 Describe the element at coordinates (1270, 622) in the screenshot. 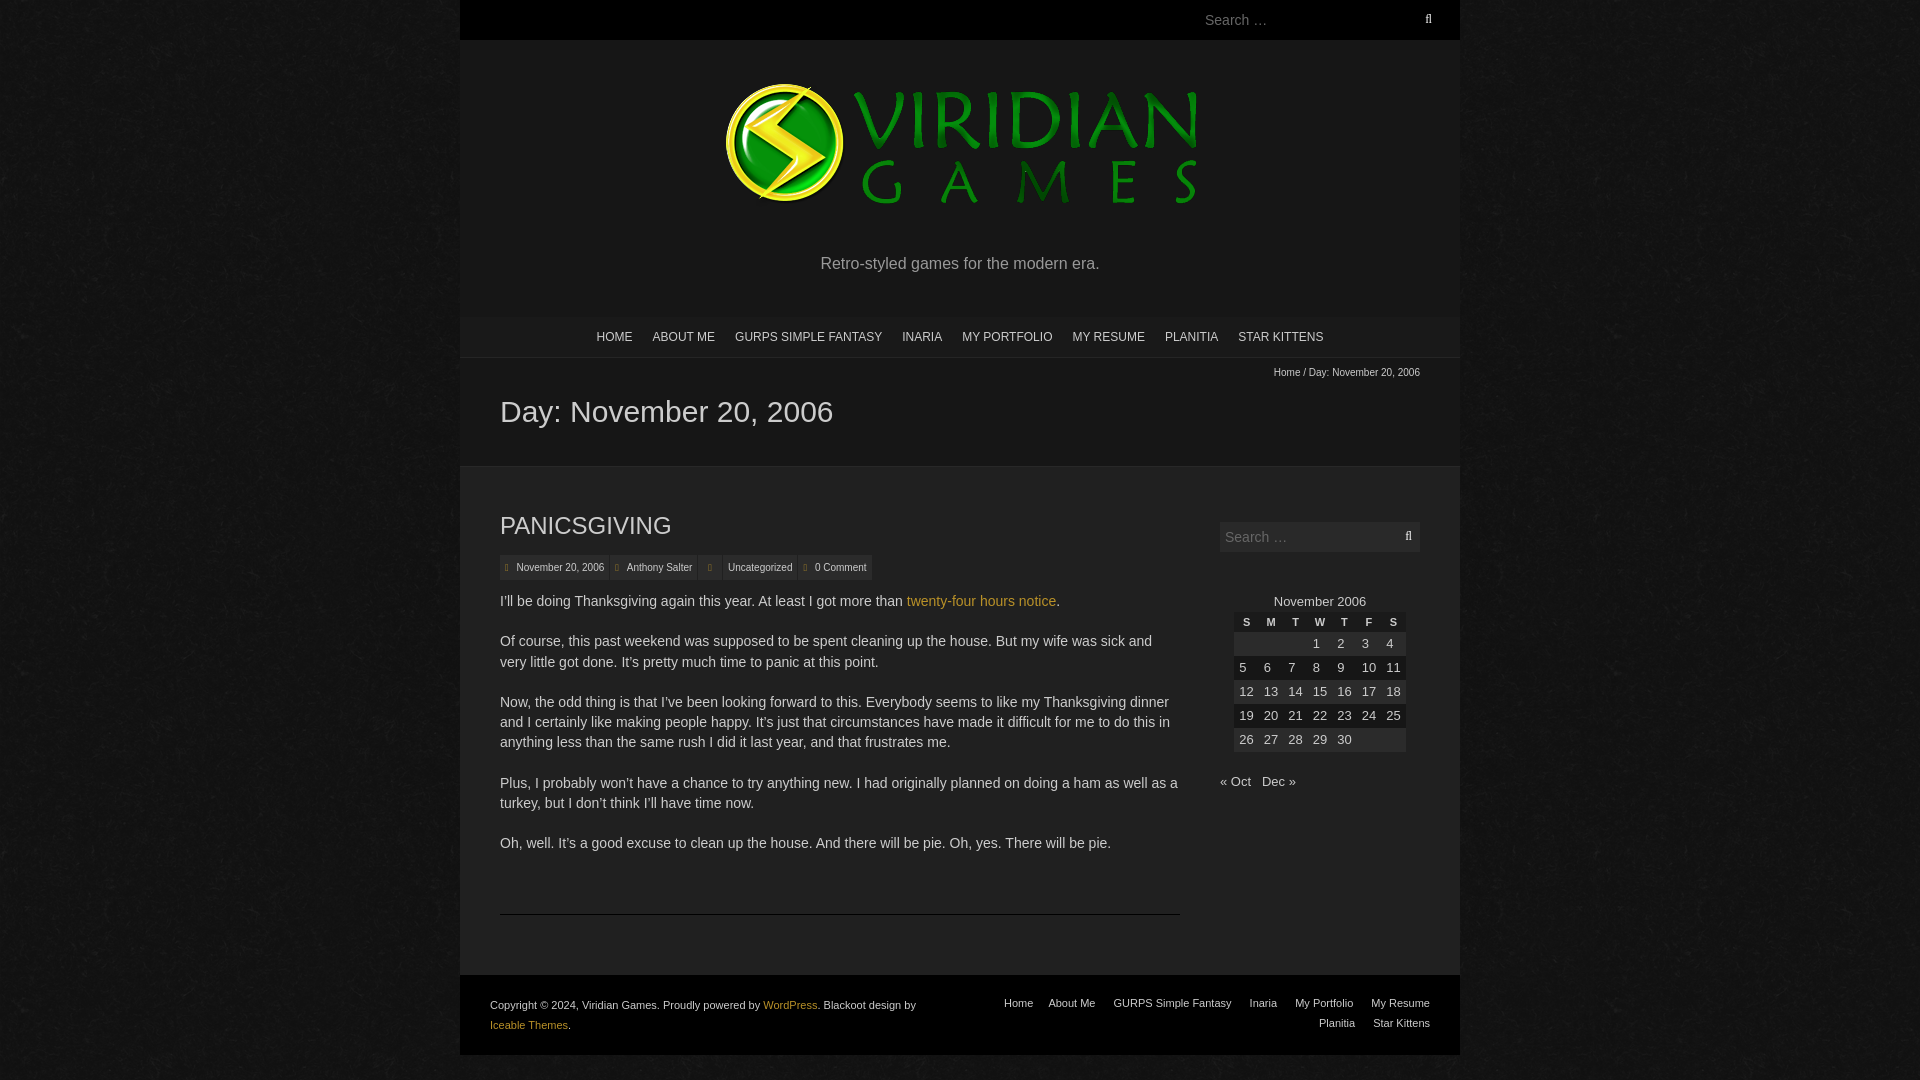

I see `Monday` at that location.